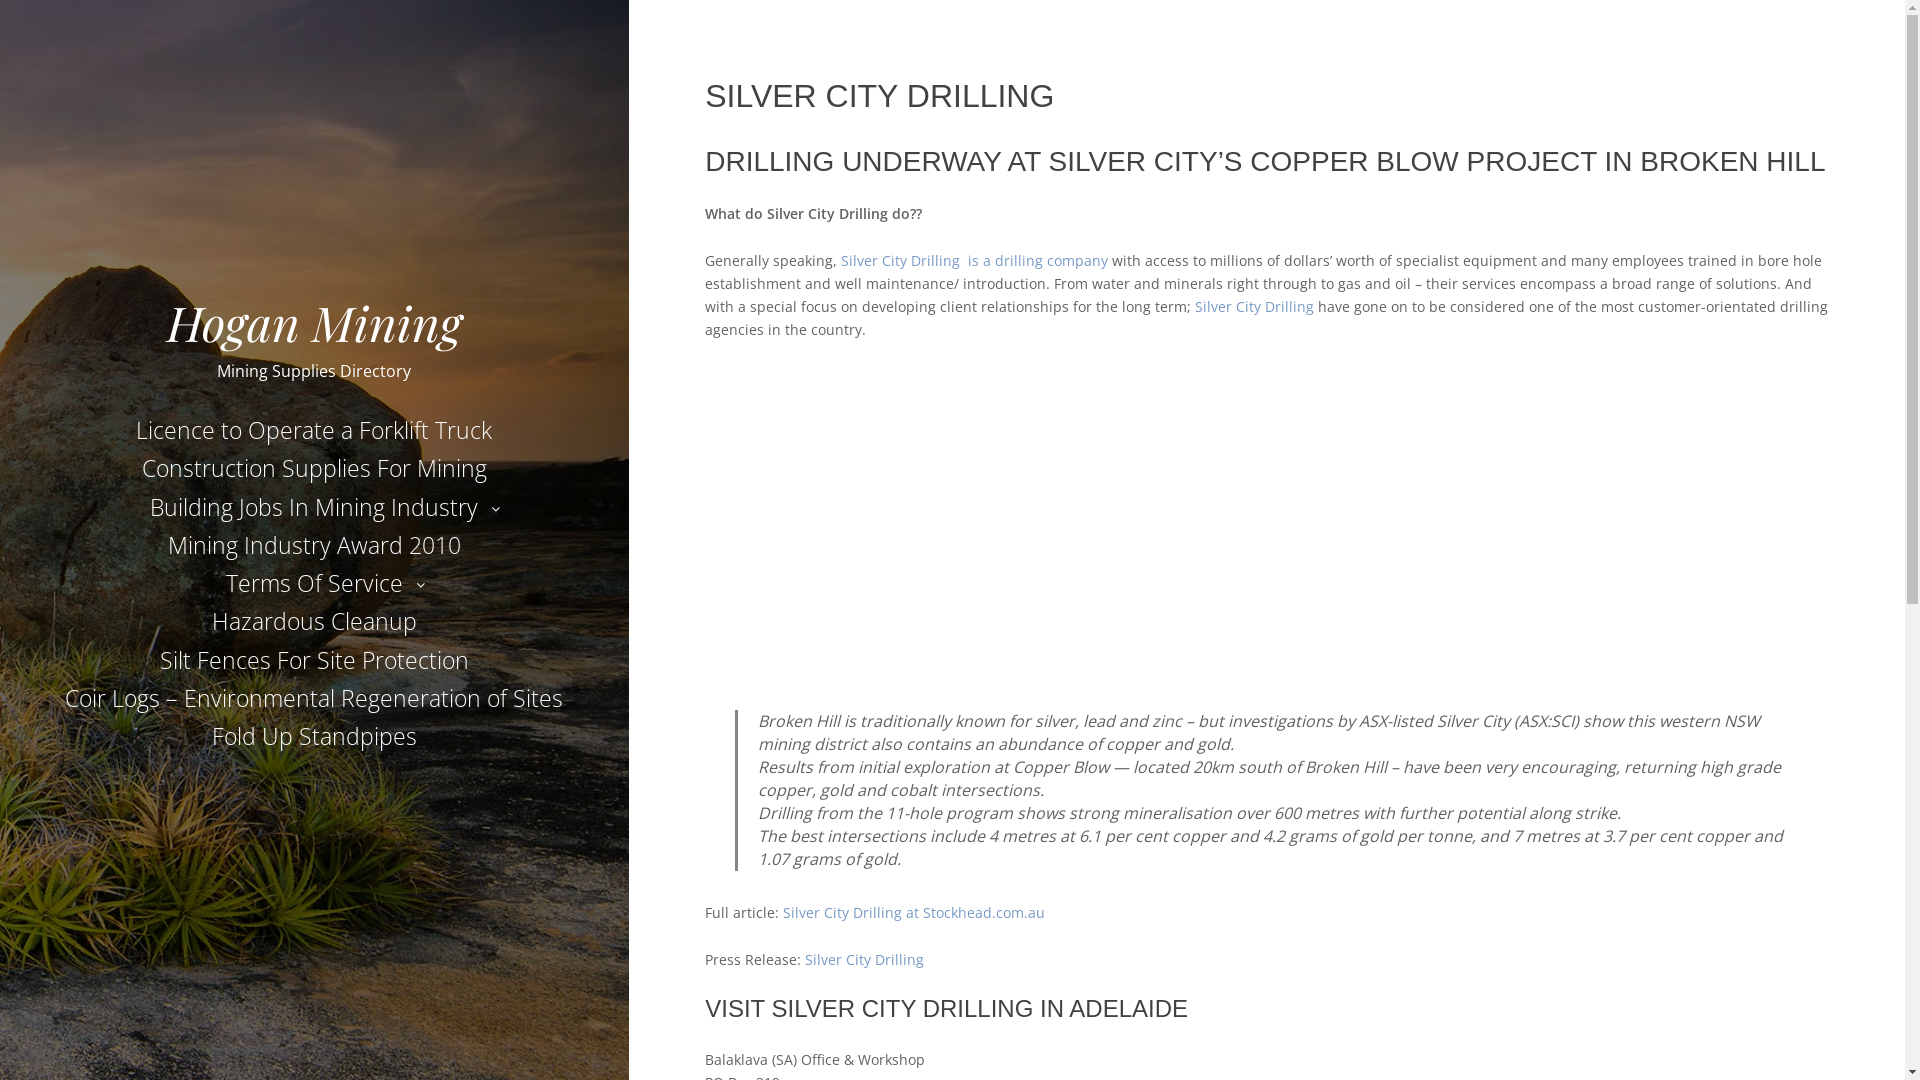  I want to click on Silver City Drilling at Stockhead.com.au, so click(914, 912).